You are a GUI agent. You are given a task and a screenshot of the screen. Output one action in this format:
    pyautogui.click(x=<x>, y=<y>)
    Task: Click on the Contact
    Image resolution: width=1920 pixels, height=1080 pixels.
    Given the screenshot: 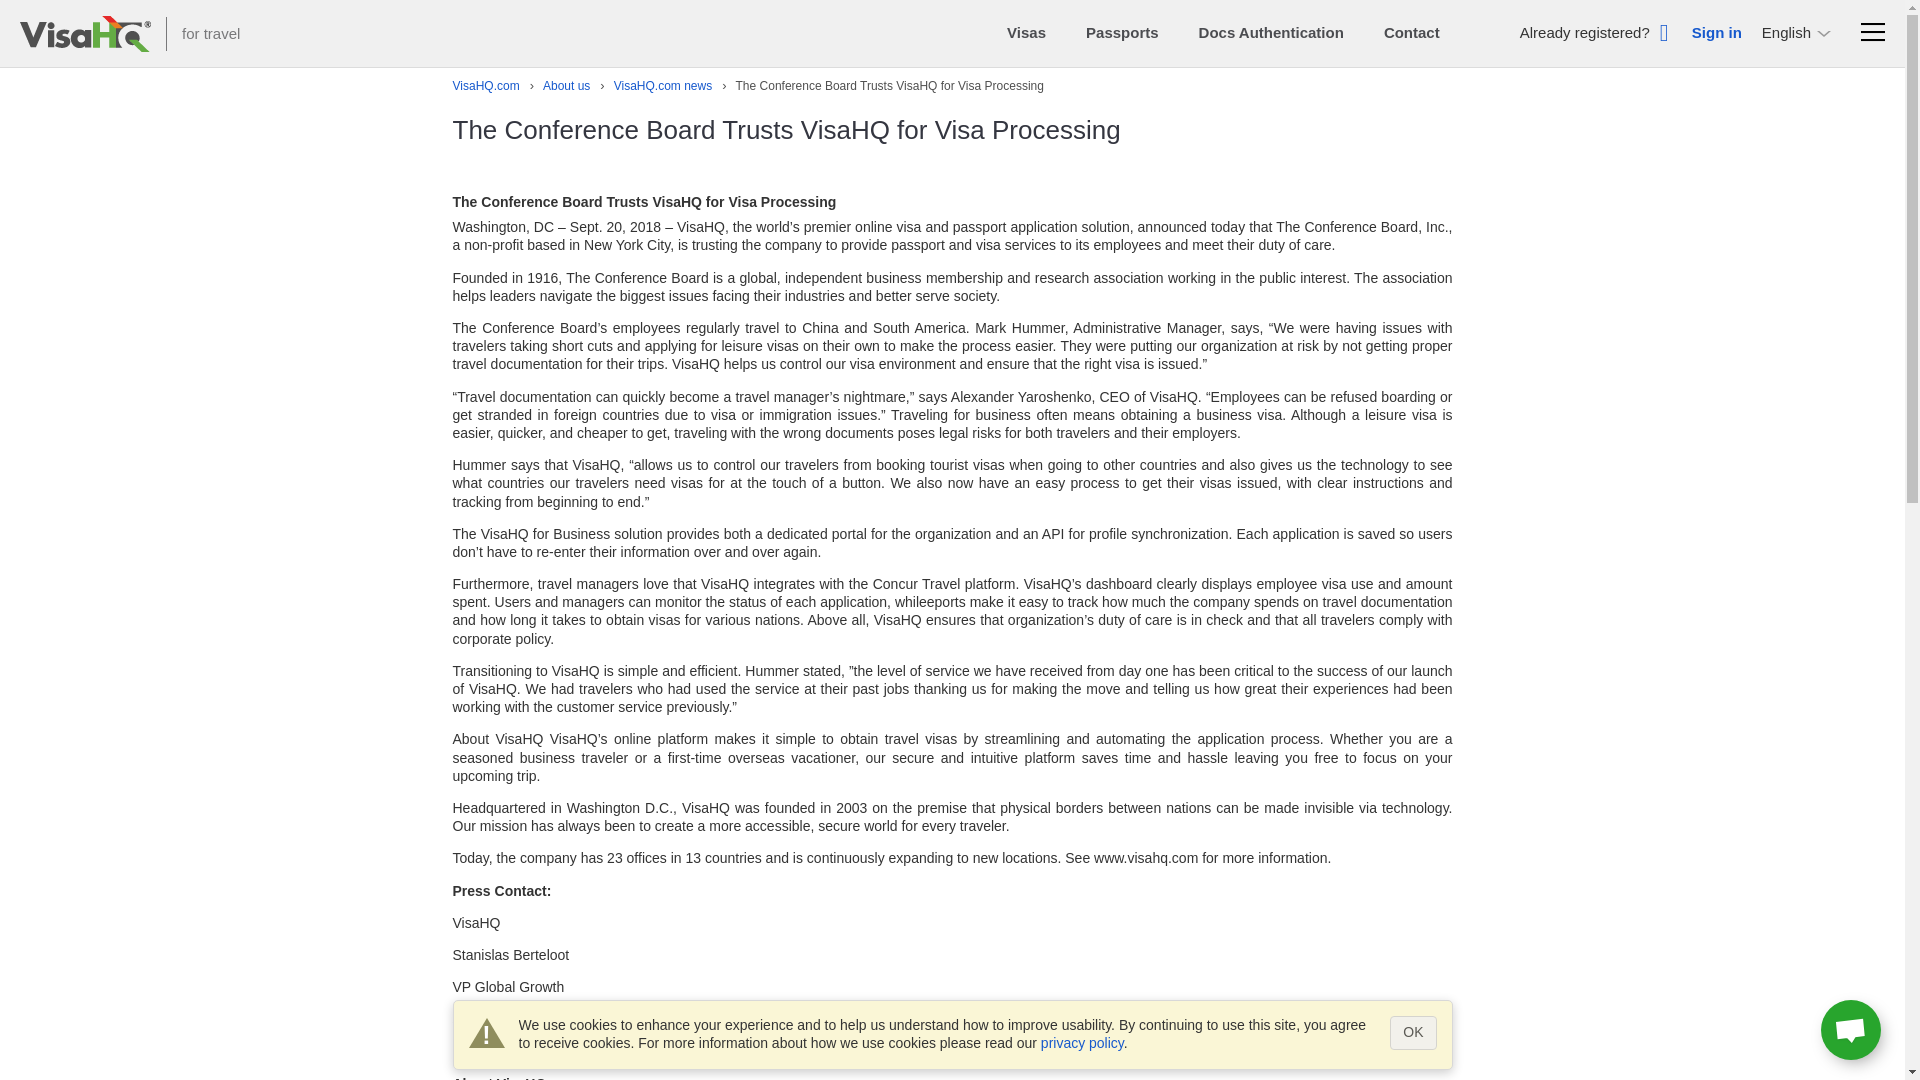 What is the action you would take?
    pyautogui.click(x=1412, y=32)
    